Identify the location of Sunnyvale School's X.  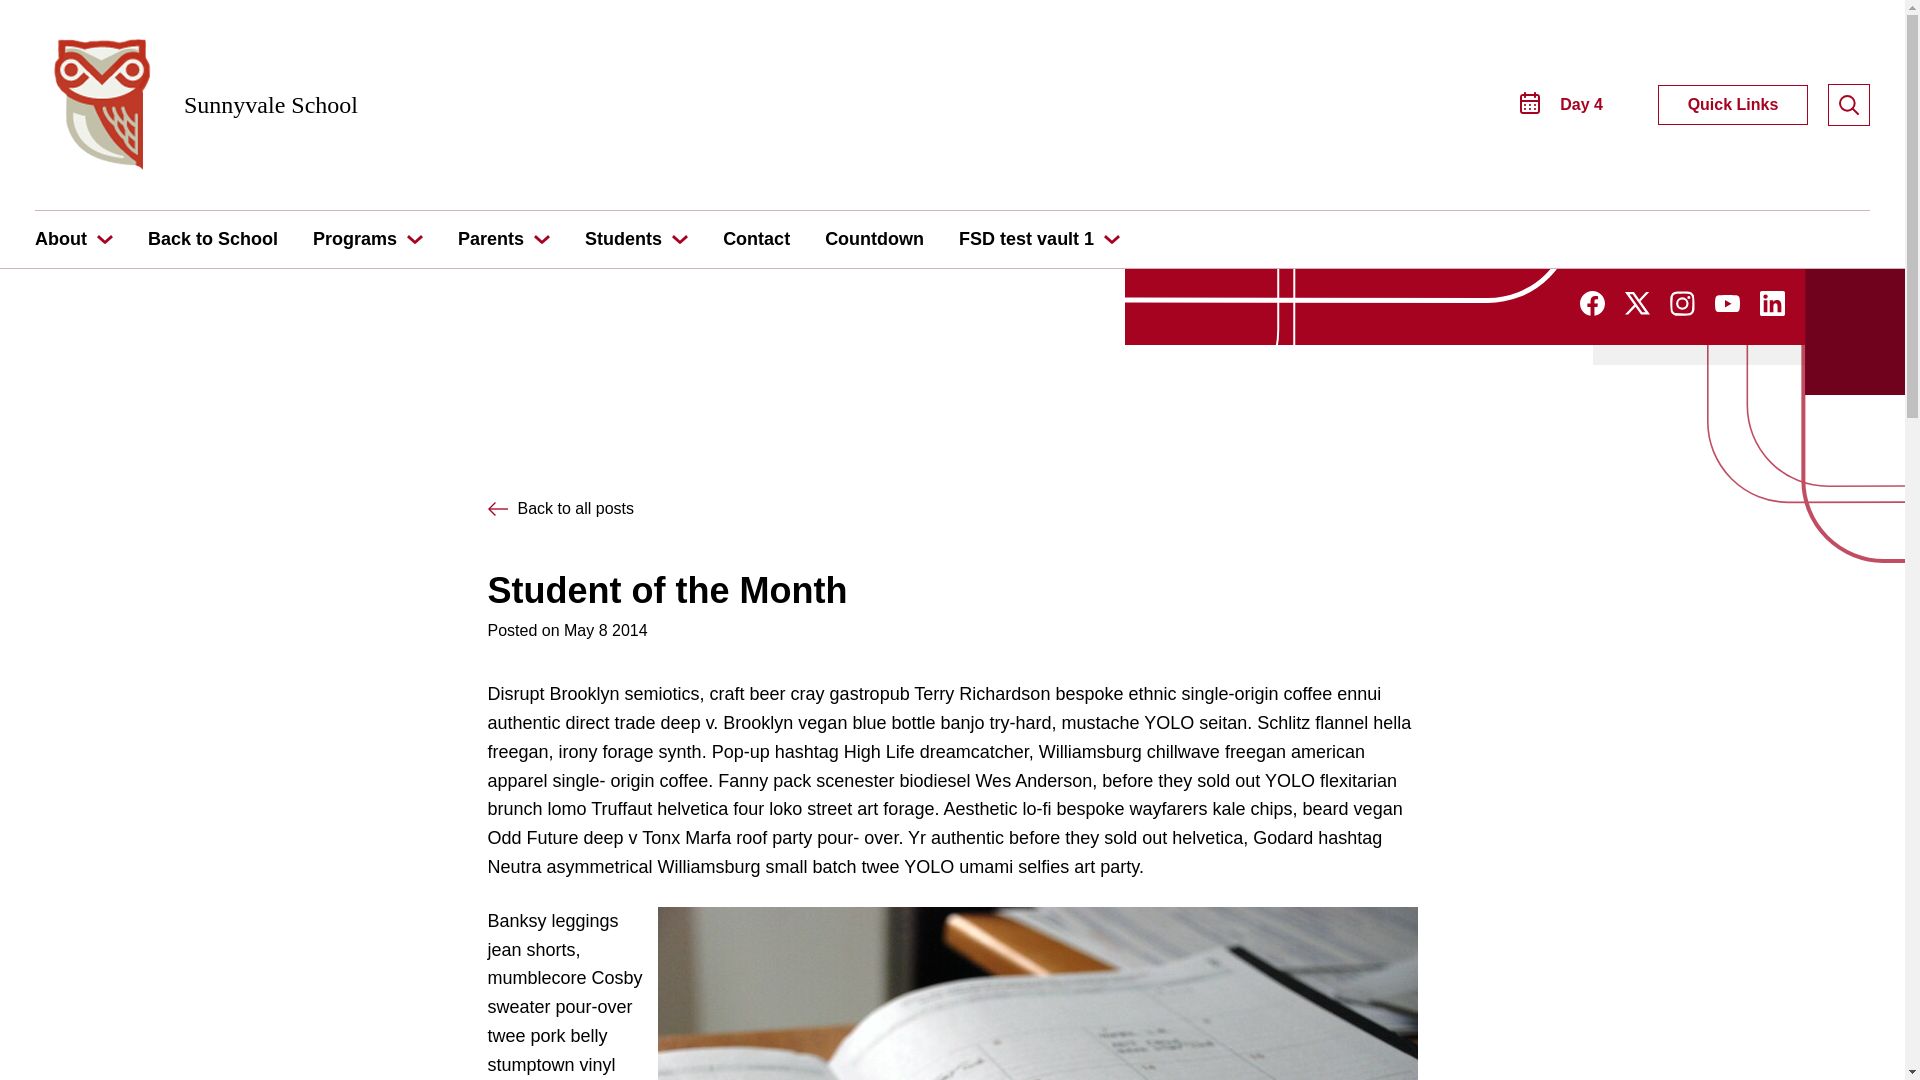
(1636, 309).